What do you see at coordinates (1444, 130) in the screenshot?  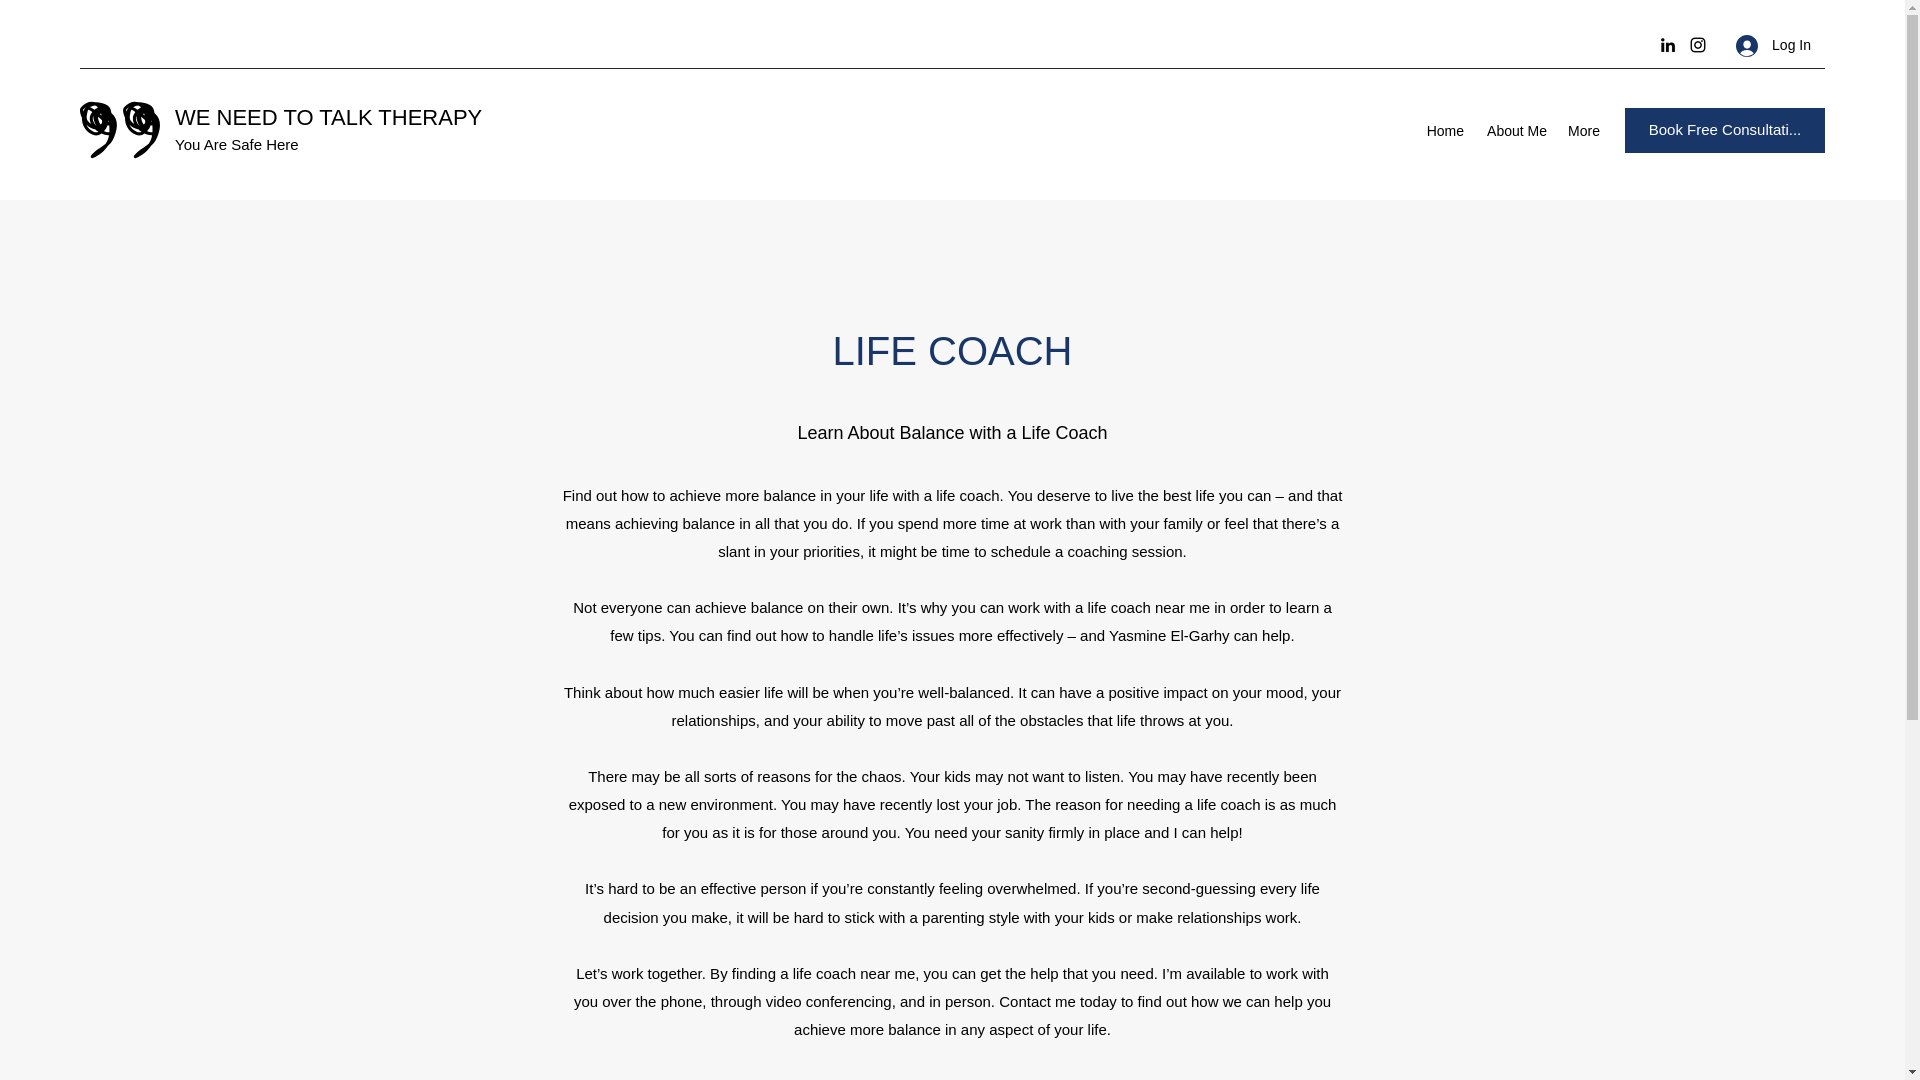 I see `Home` at bounding box center [1444, 130].